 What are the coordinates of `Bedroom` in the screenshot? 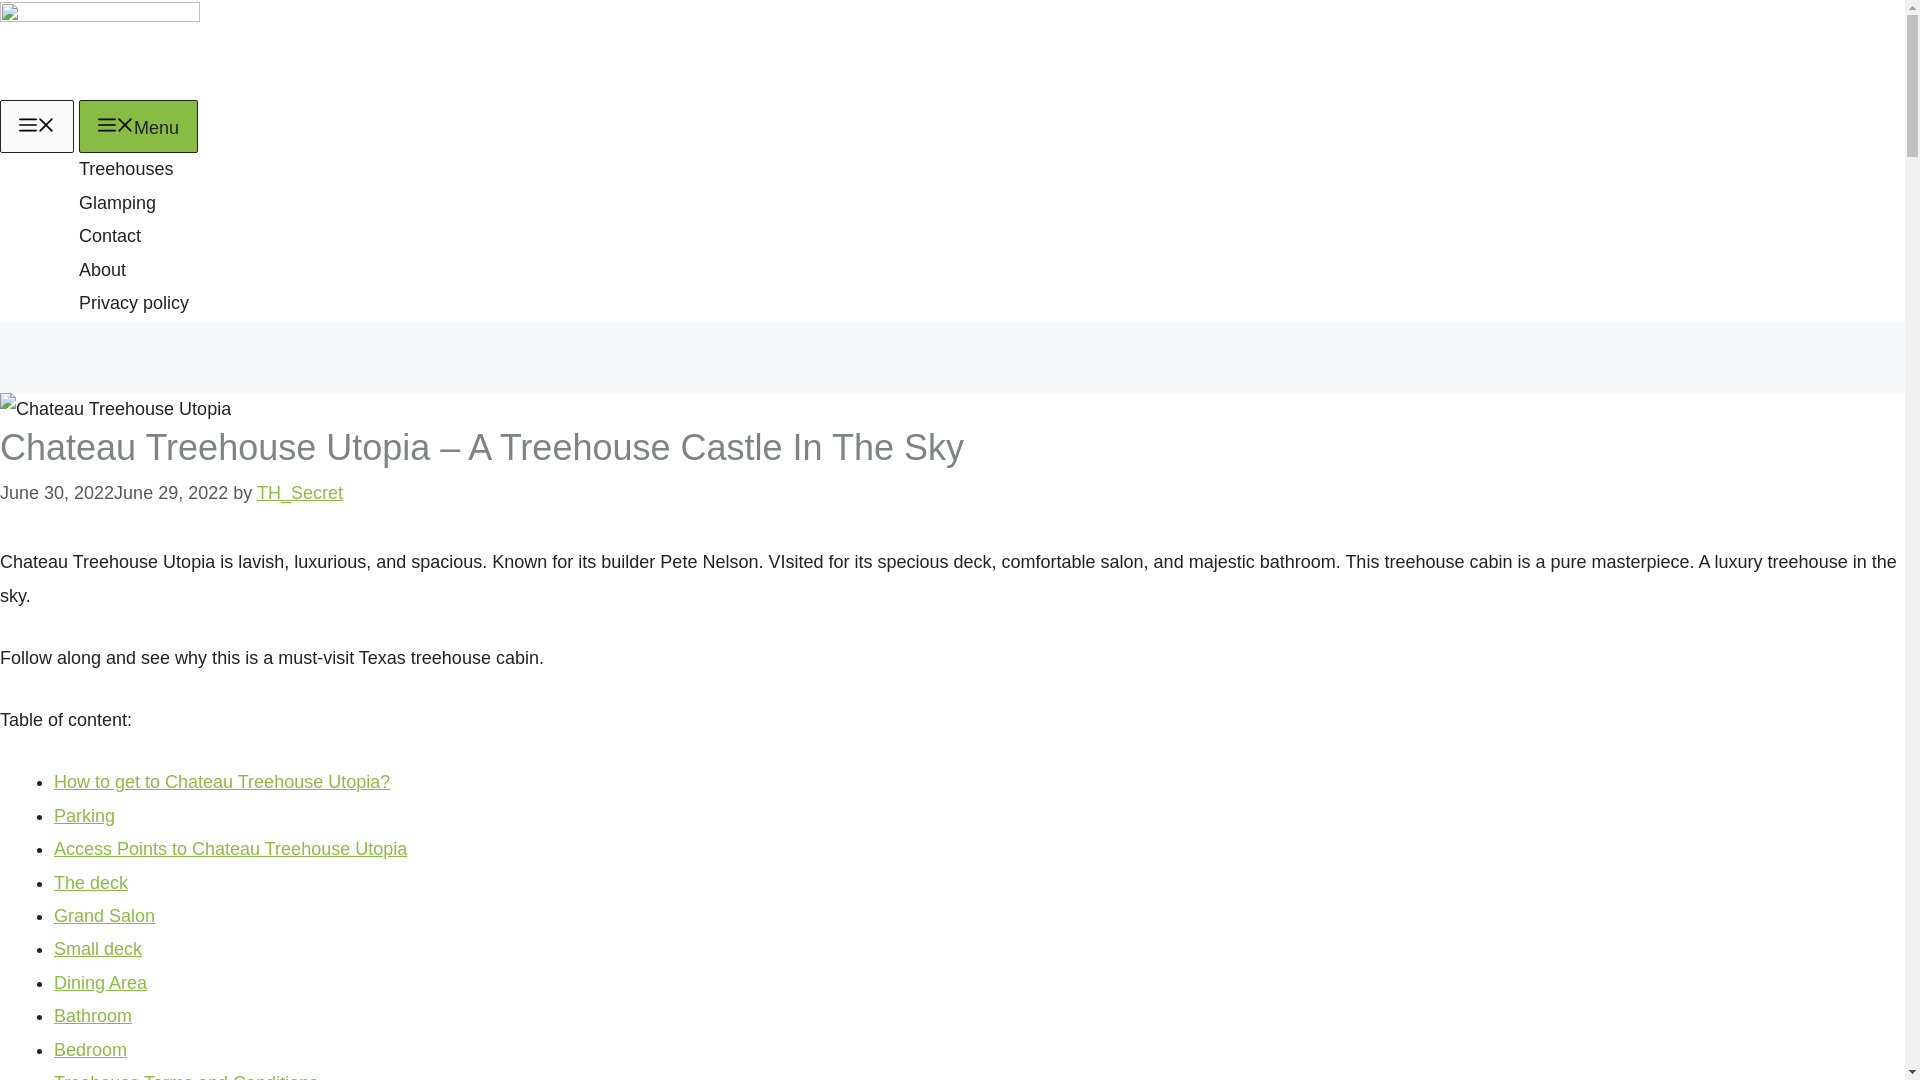 It's located at (90, 1050).